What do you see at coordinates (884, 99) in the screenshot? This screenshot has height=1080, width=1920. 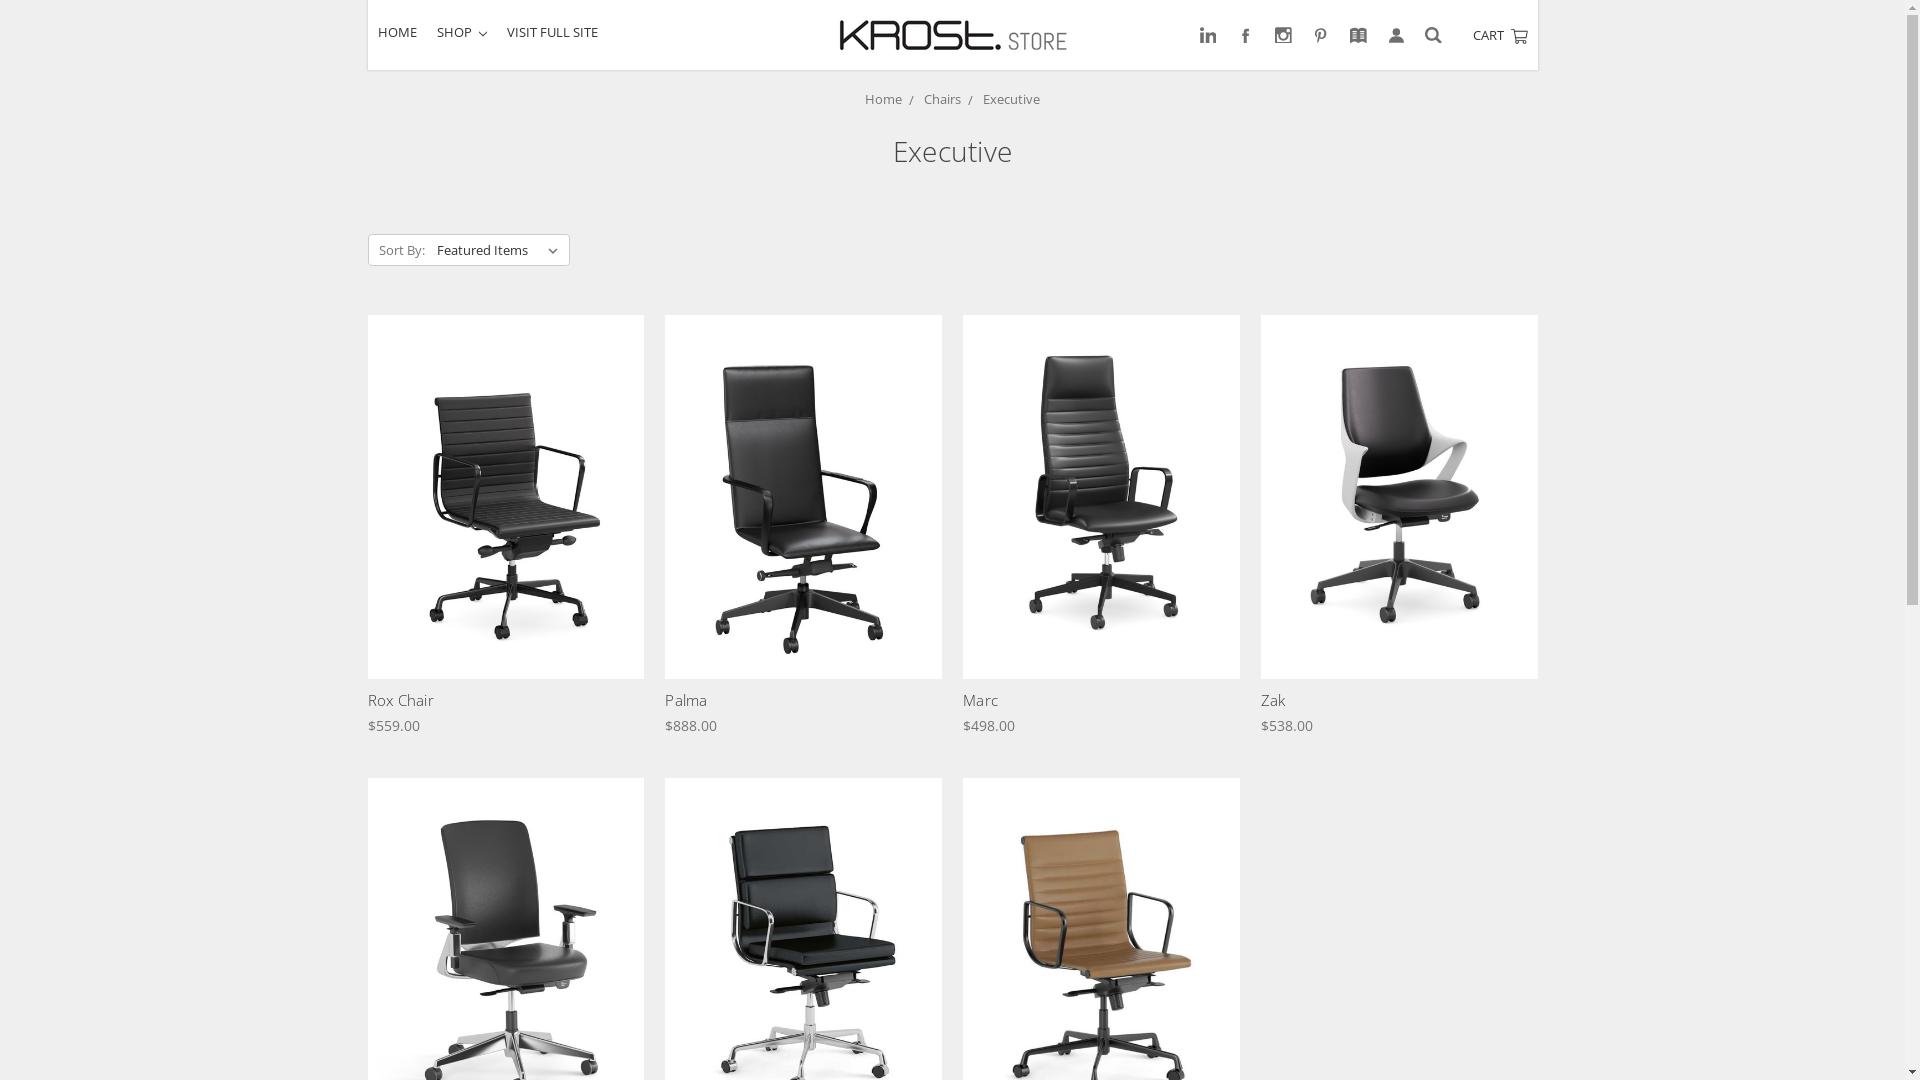 I see `Home` at bounding box center [884, 99].